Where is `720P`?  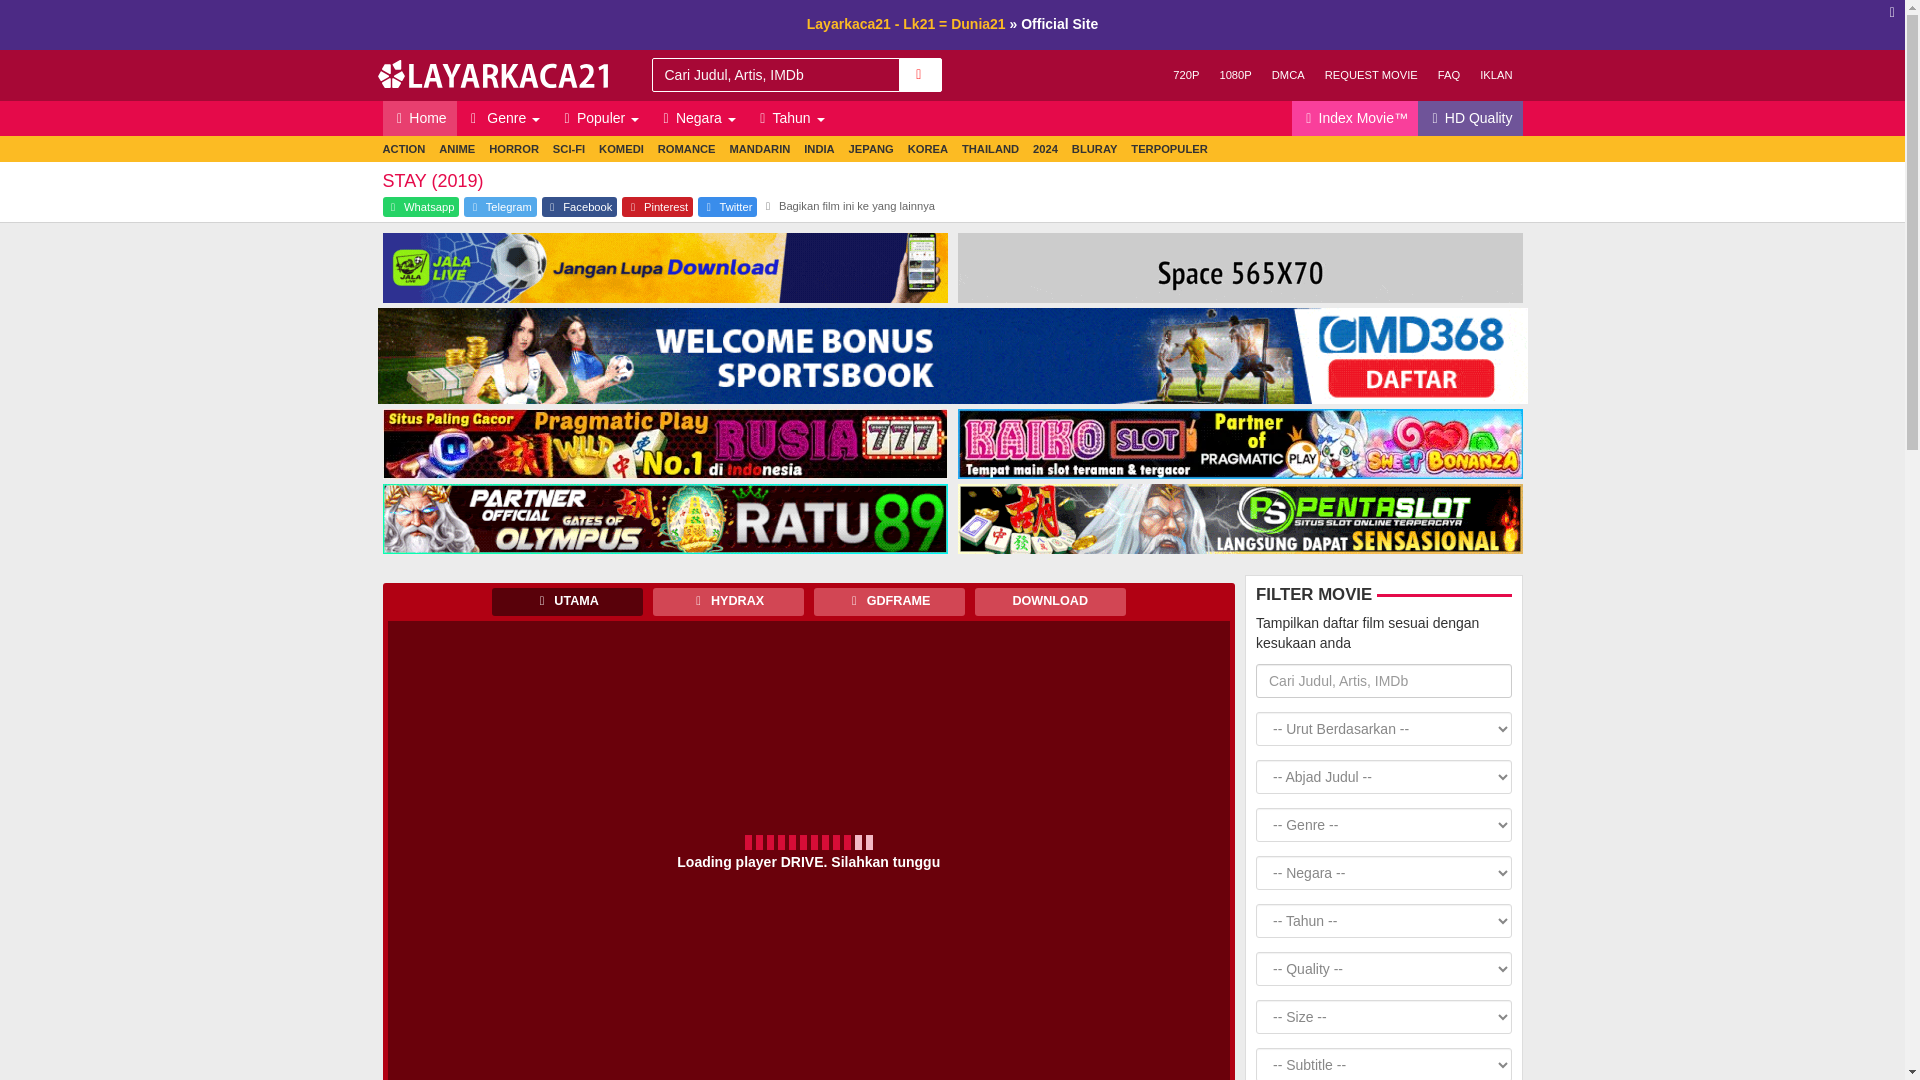 720P is located at coordinates (1186, 75).